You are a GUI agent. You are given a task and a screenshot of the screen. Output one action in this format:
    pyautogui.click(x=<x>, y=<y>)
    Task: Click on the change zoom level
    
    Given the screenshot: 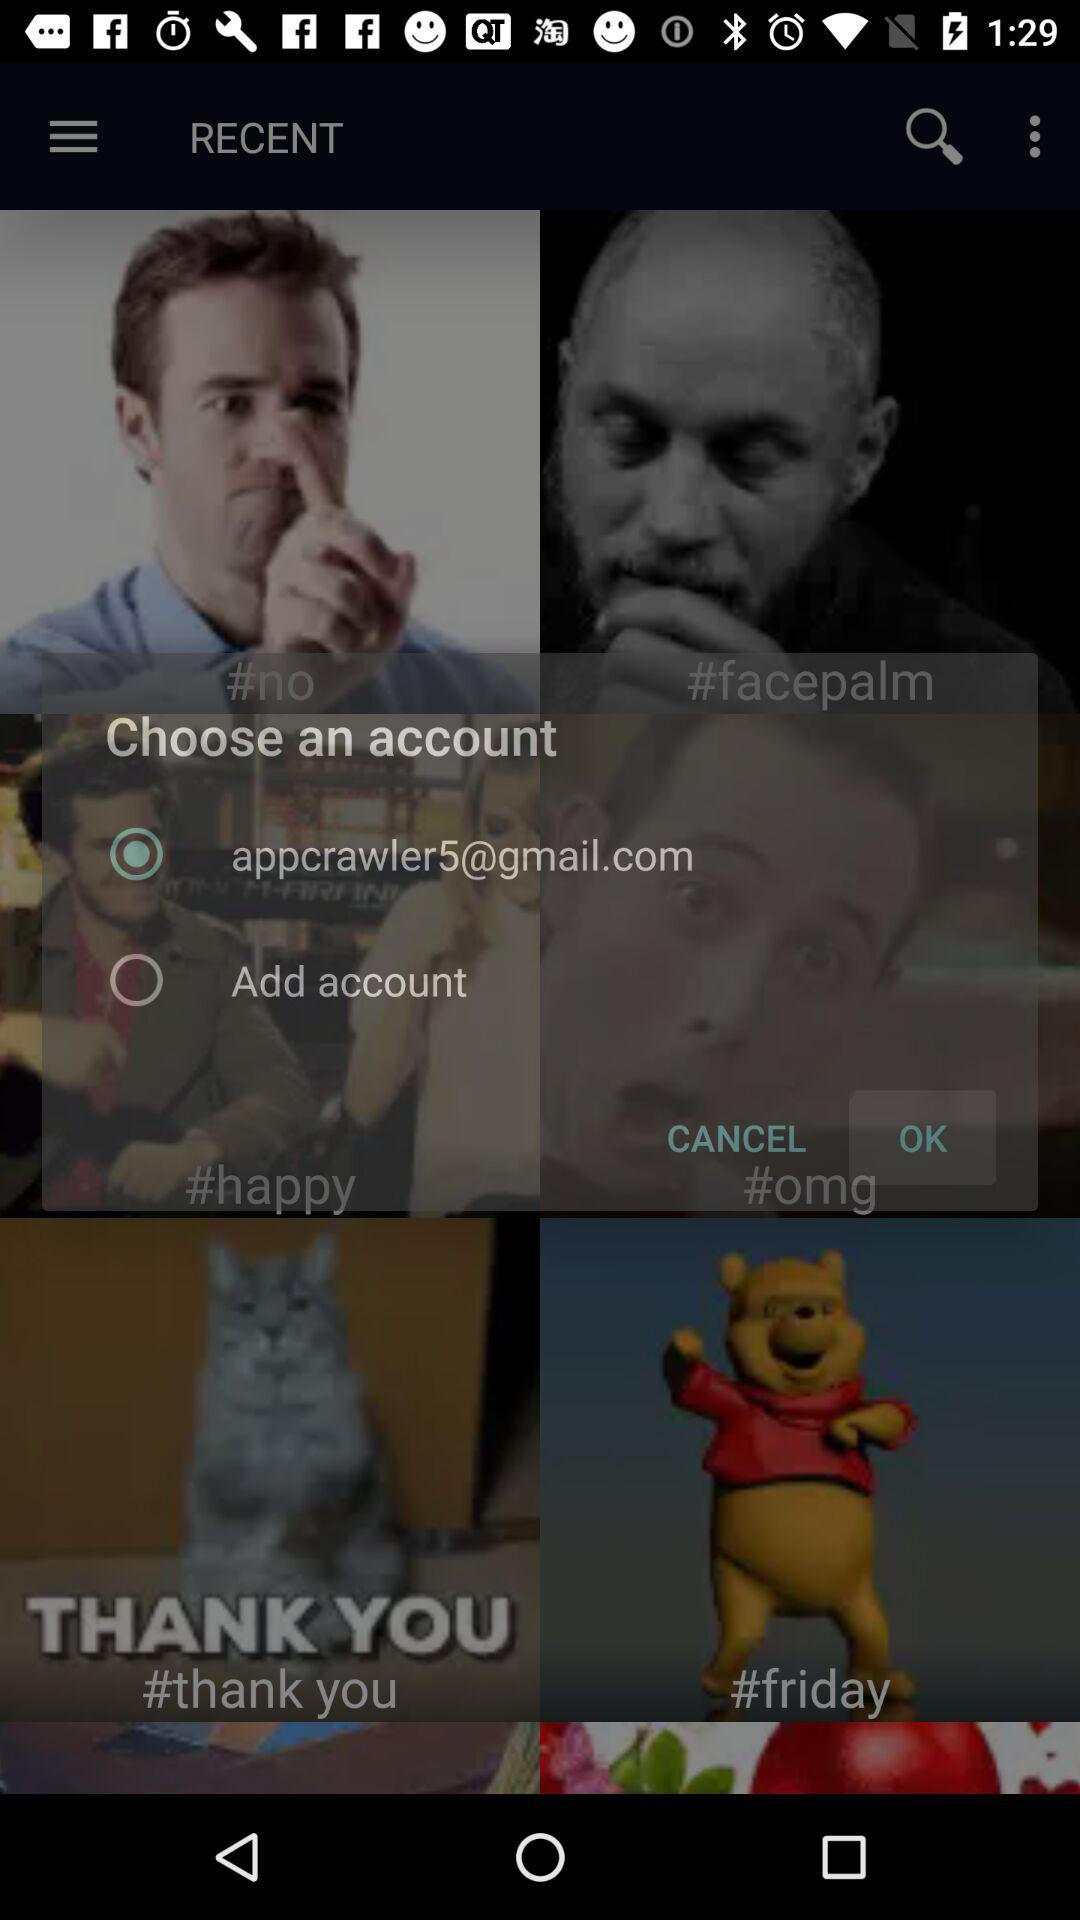 What is the action you would take?
    pyautogui.click(x=934, y=136)
    